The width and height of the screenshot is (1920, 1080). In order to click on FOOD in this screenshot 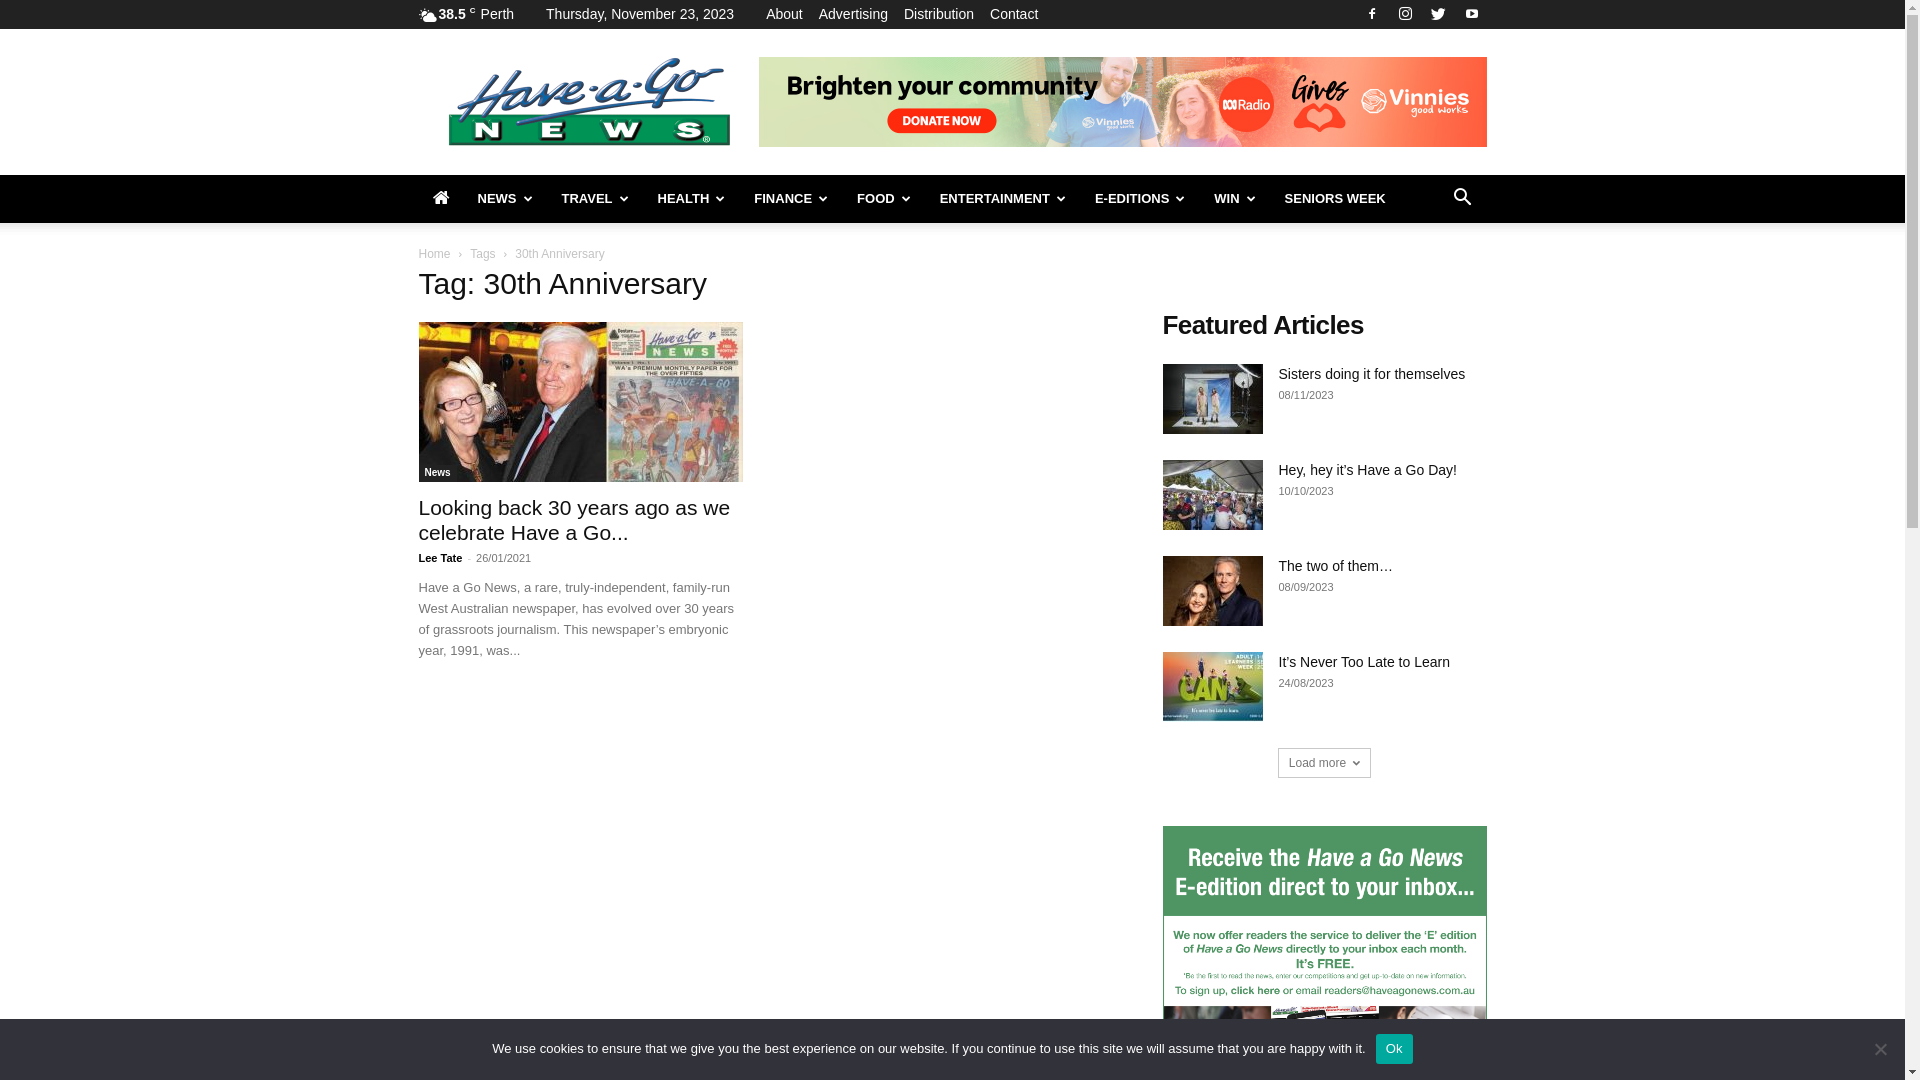, I will do `click(884, 199)`.